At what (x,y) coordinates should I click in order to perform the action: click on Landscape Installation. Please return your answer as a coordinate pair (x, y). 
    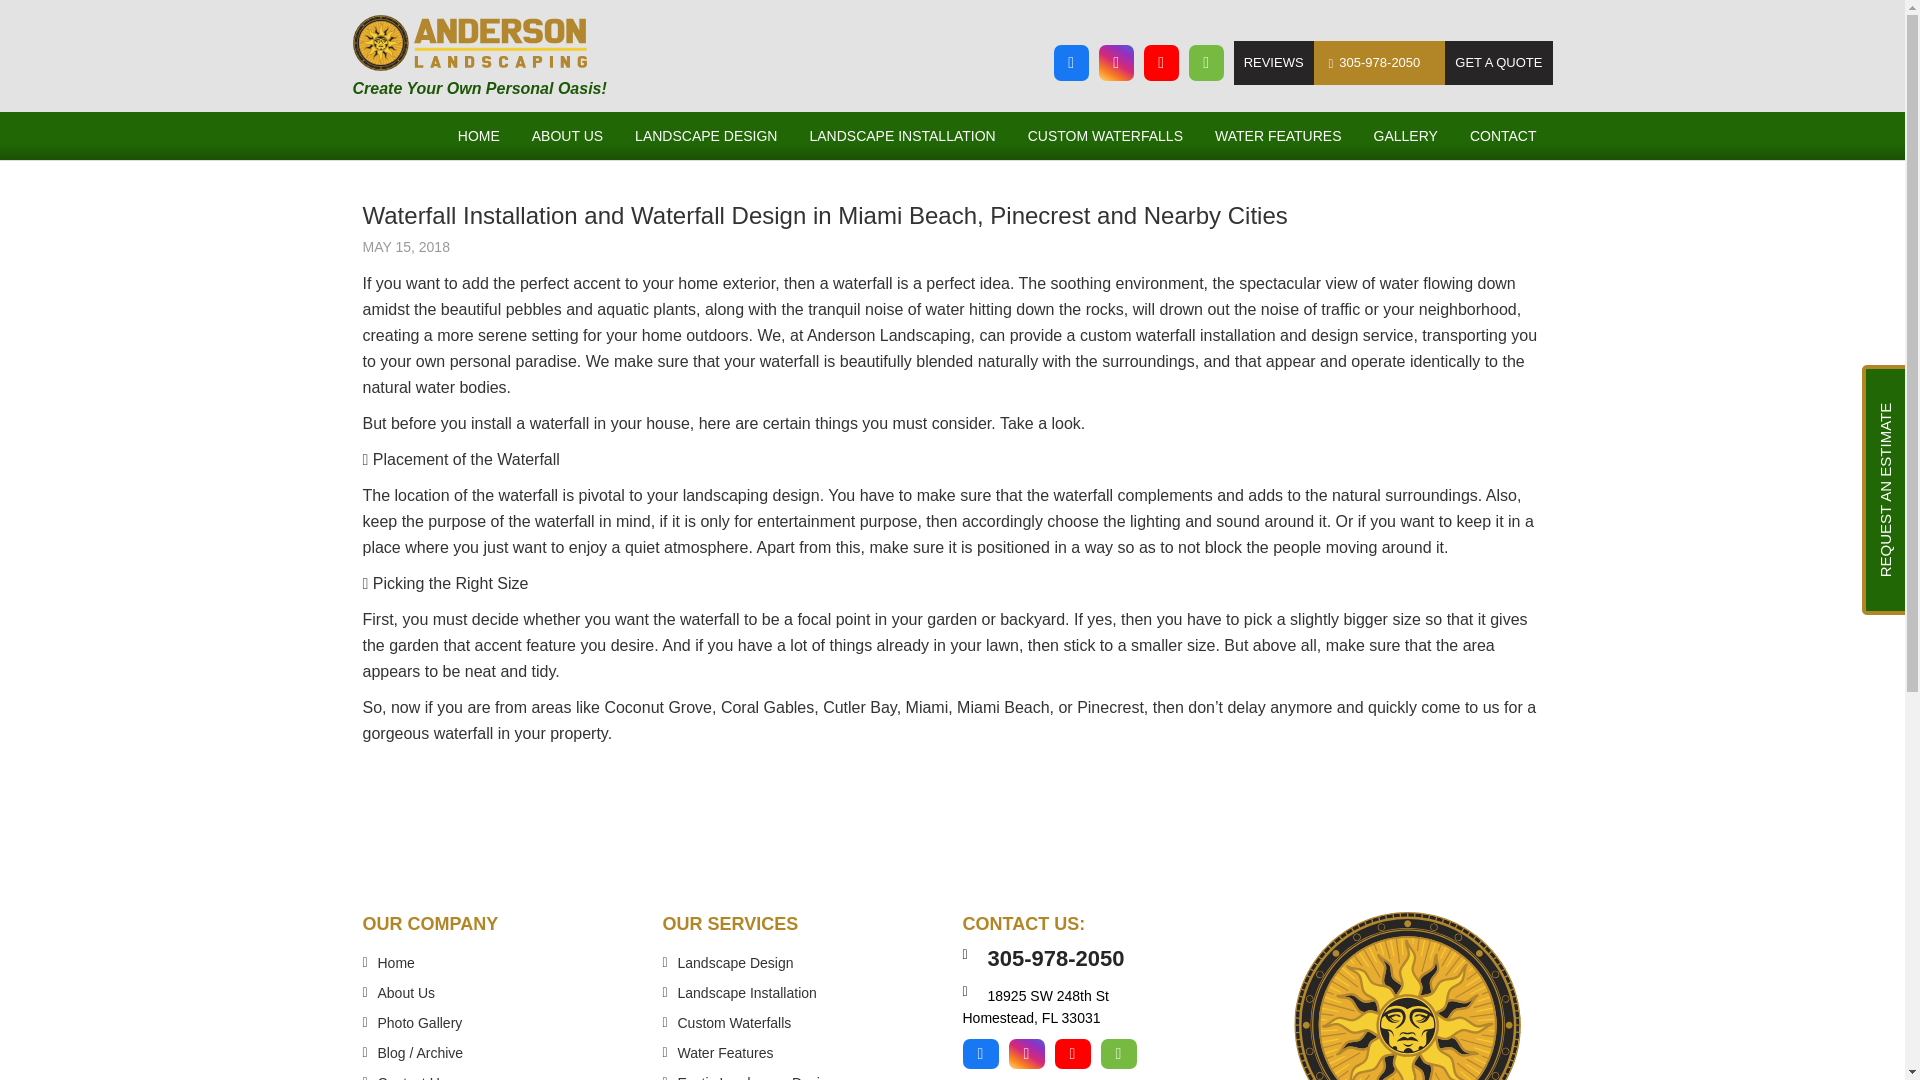
    Looking at the image, I should click on (747, 992).